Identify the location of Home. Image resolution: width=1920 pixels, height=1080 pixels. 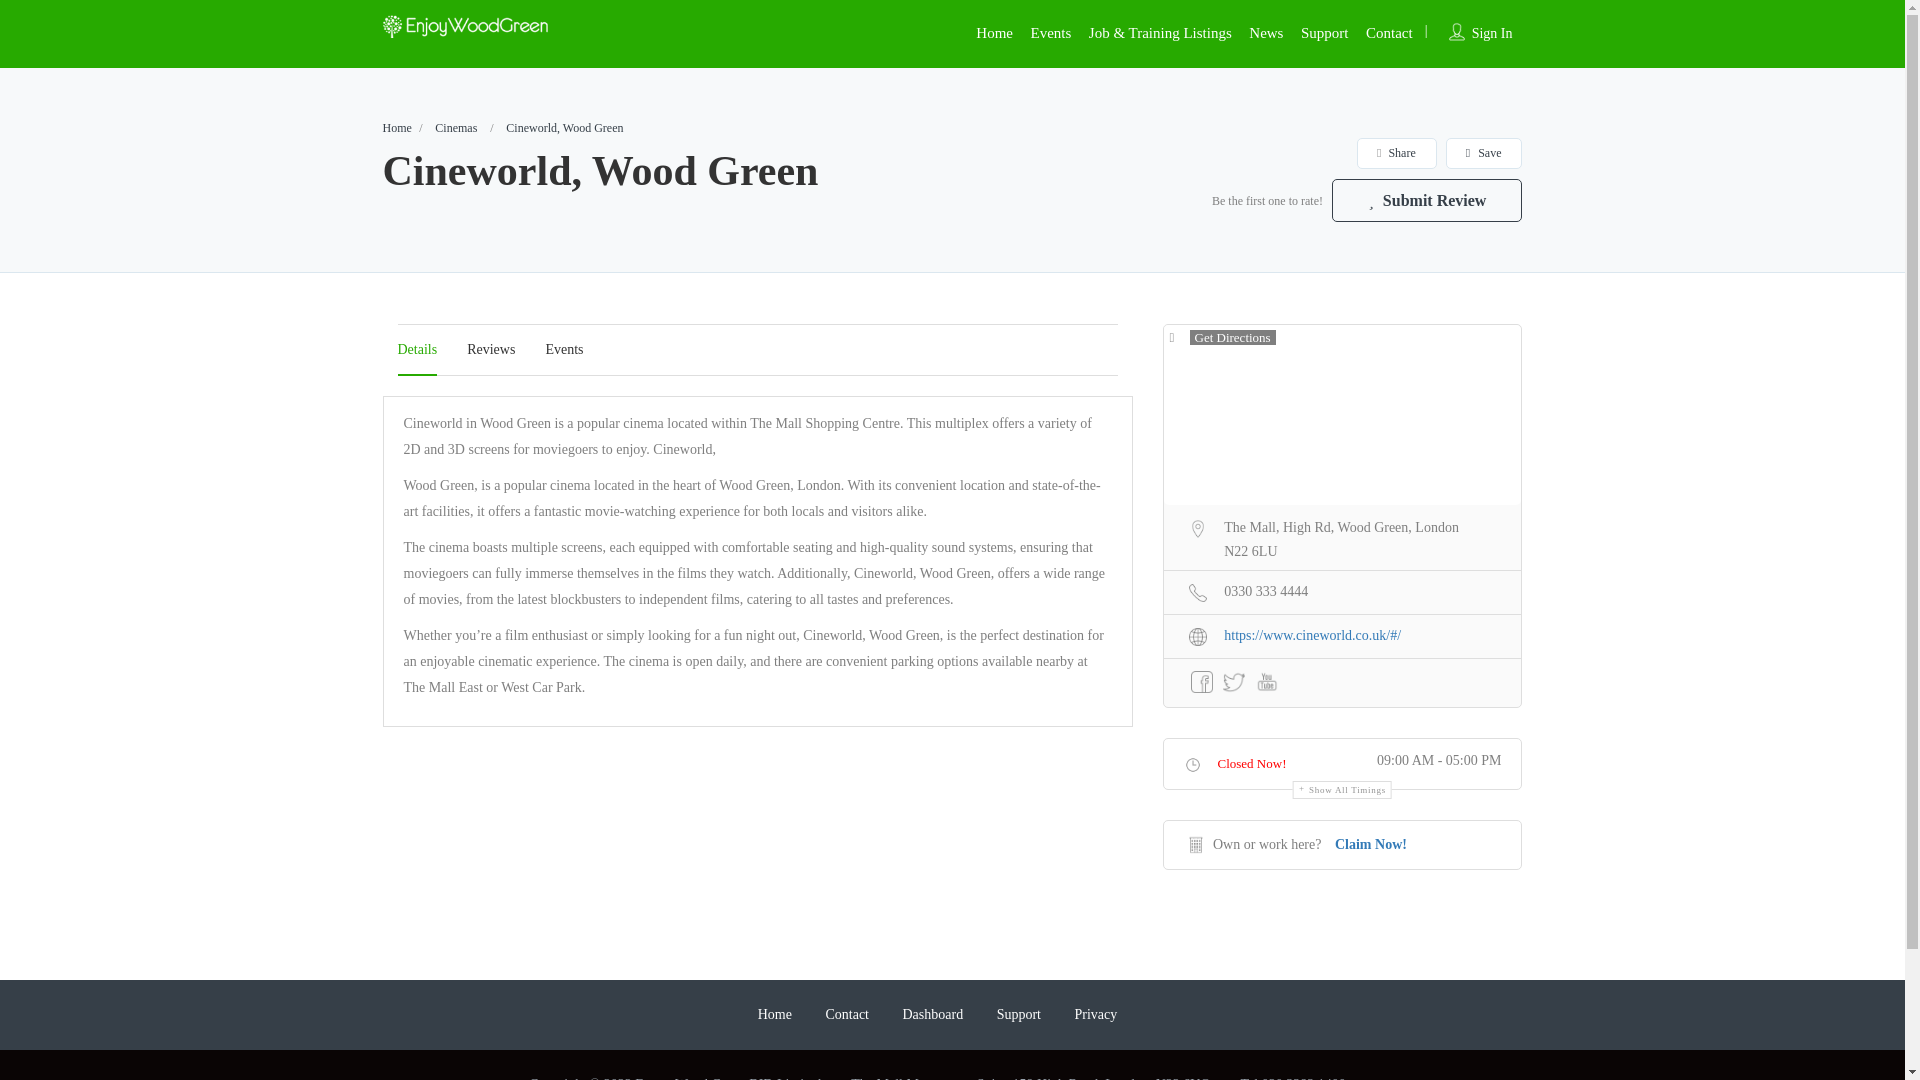
(994, 32).